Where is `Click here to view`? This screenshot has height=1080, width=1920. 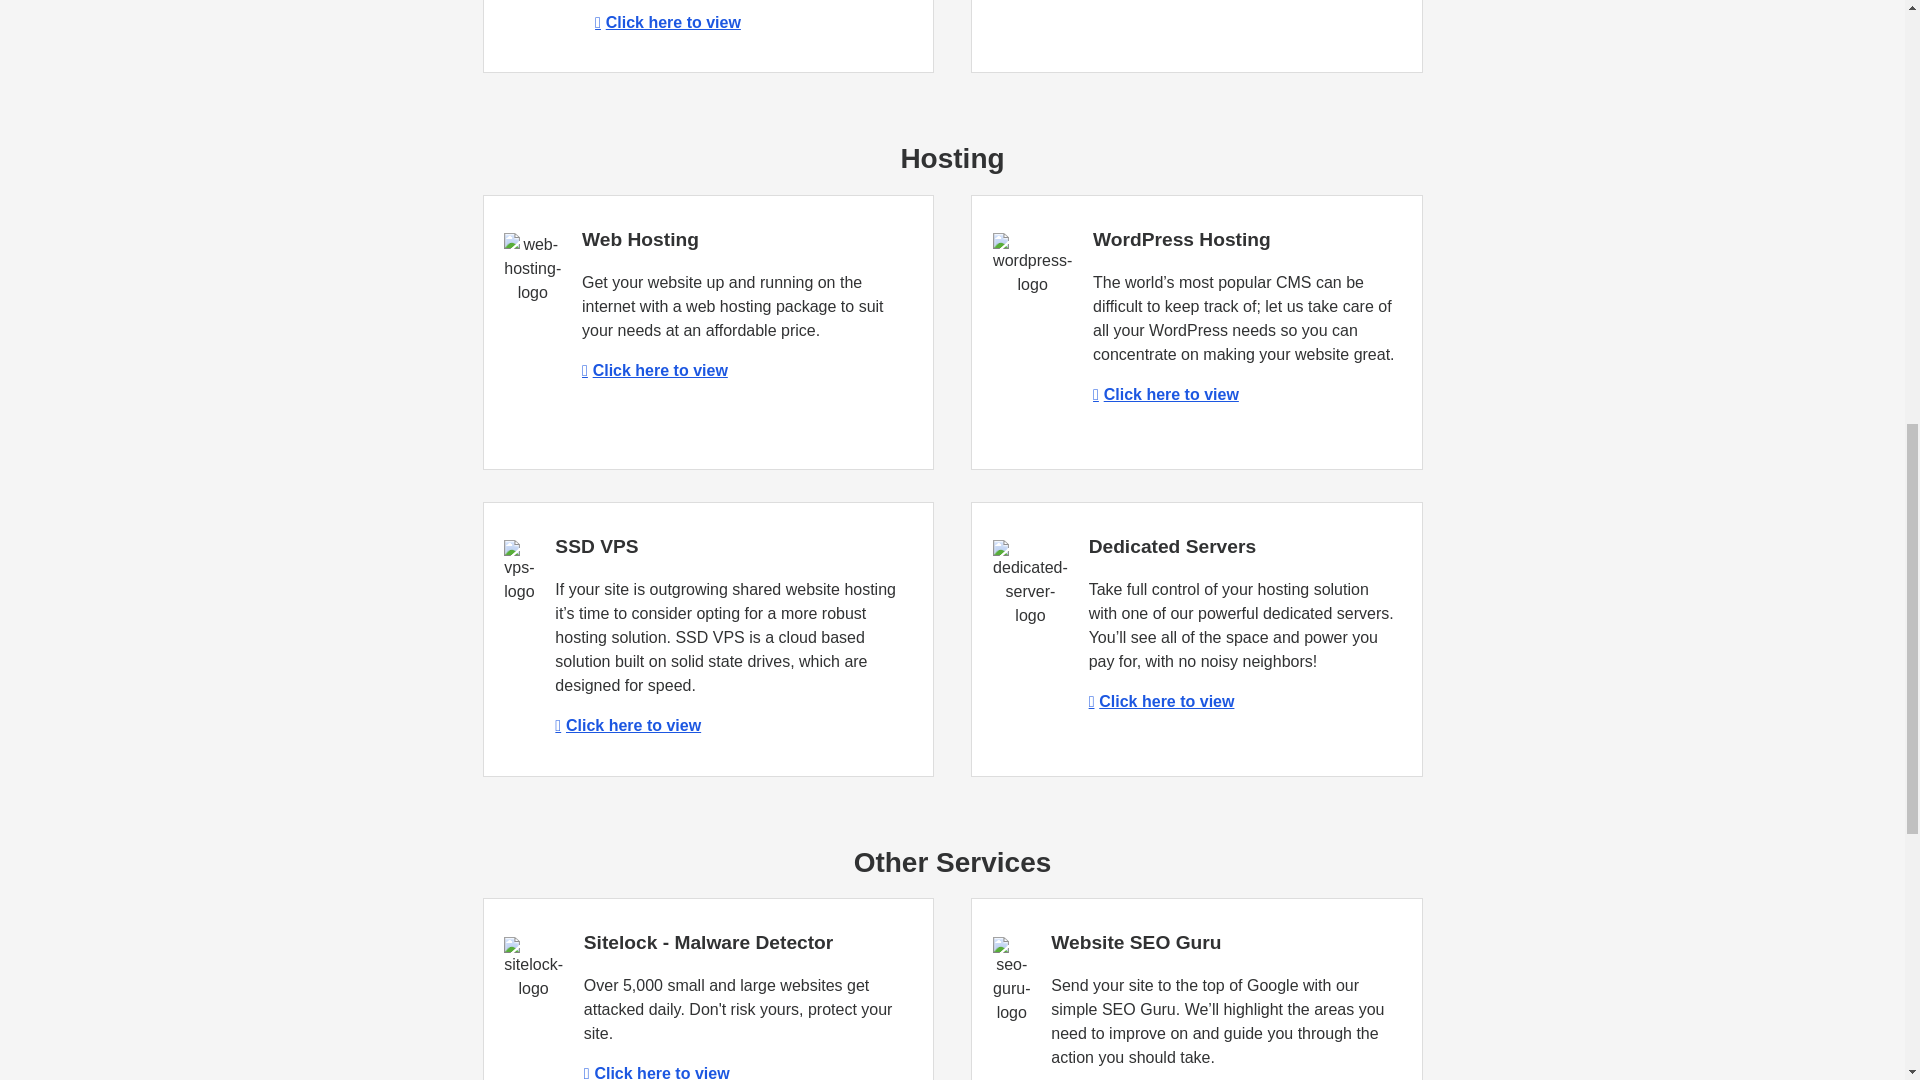 Click here to view is located at coordinates (656, 1072).